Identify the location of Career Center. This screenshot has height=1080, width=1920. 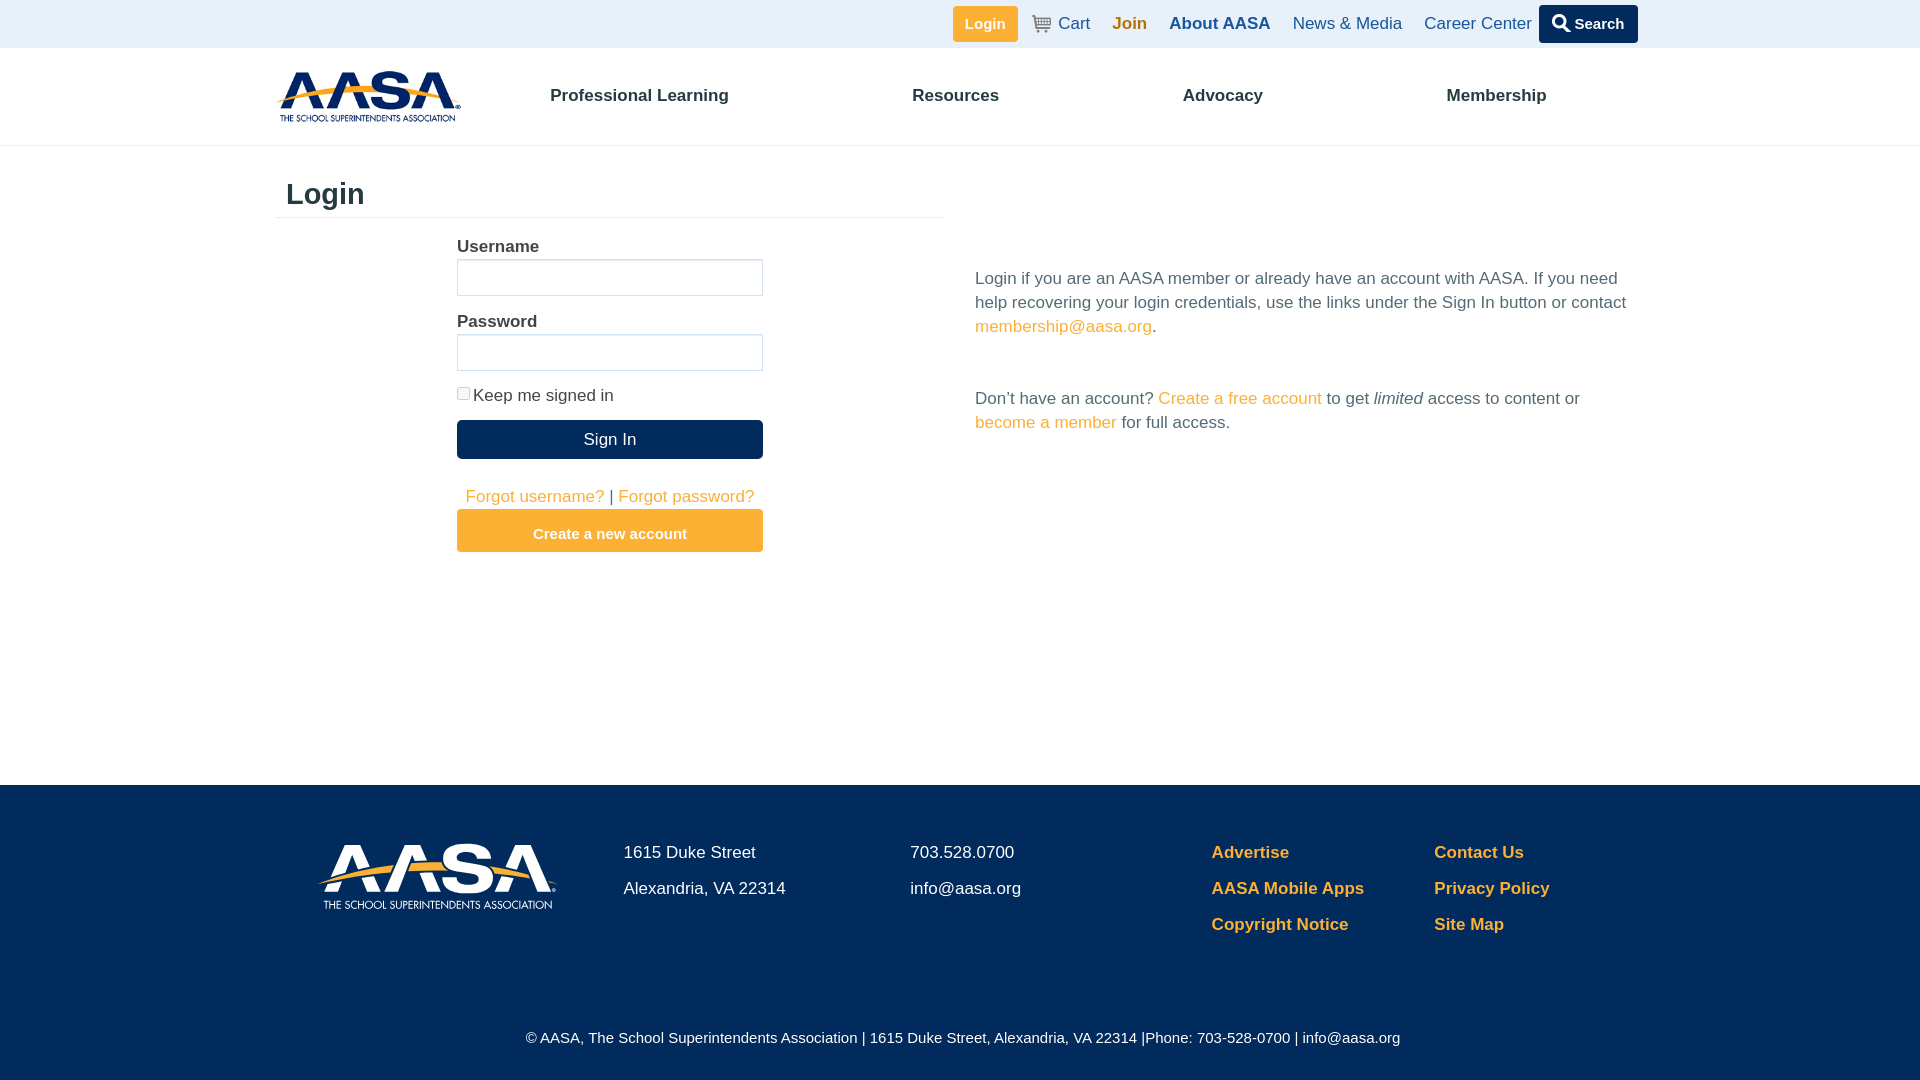
(609, 440).